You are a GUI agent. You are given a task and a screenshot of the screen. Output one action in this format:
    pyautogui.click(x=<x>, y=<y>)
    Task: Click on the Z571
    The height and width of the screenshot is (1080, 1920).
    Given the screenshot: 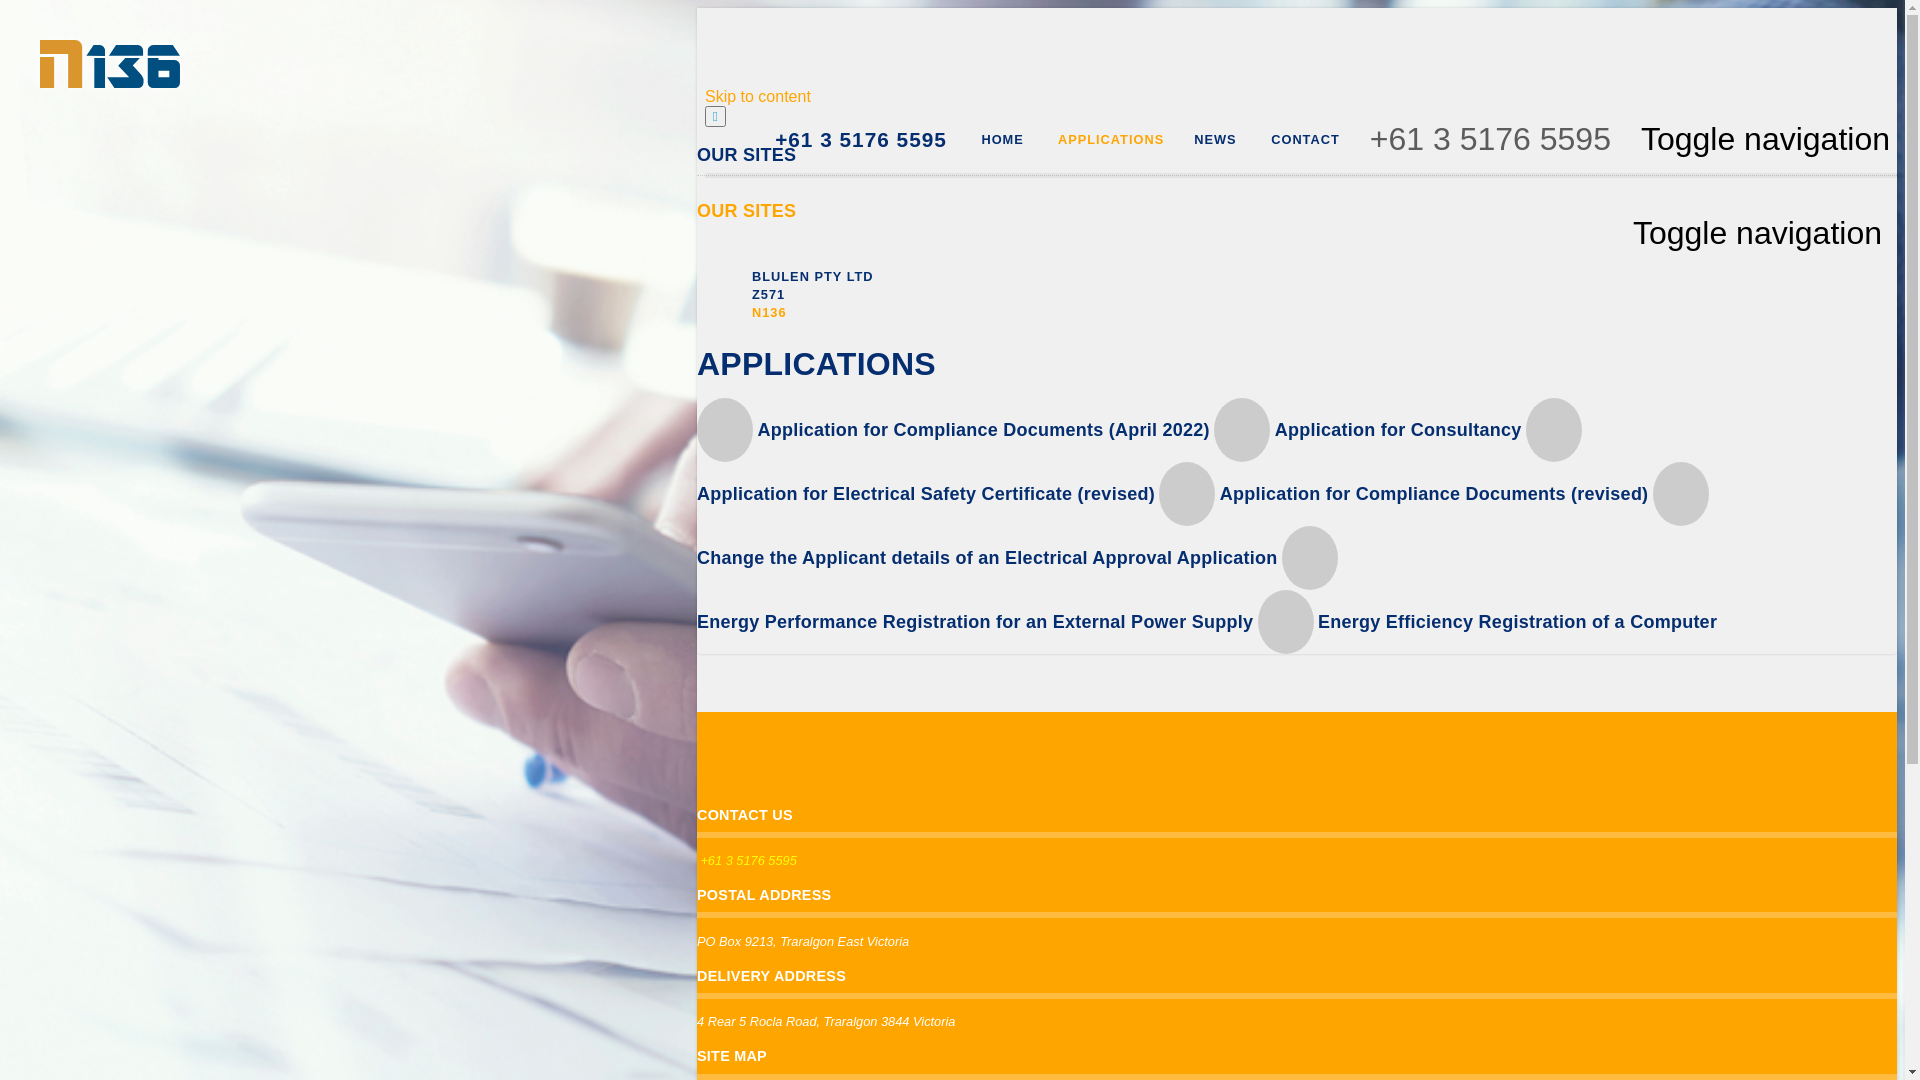 What is the action you would take?
    pyautogui.click(x=768, y=294)
    